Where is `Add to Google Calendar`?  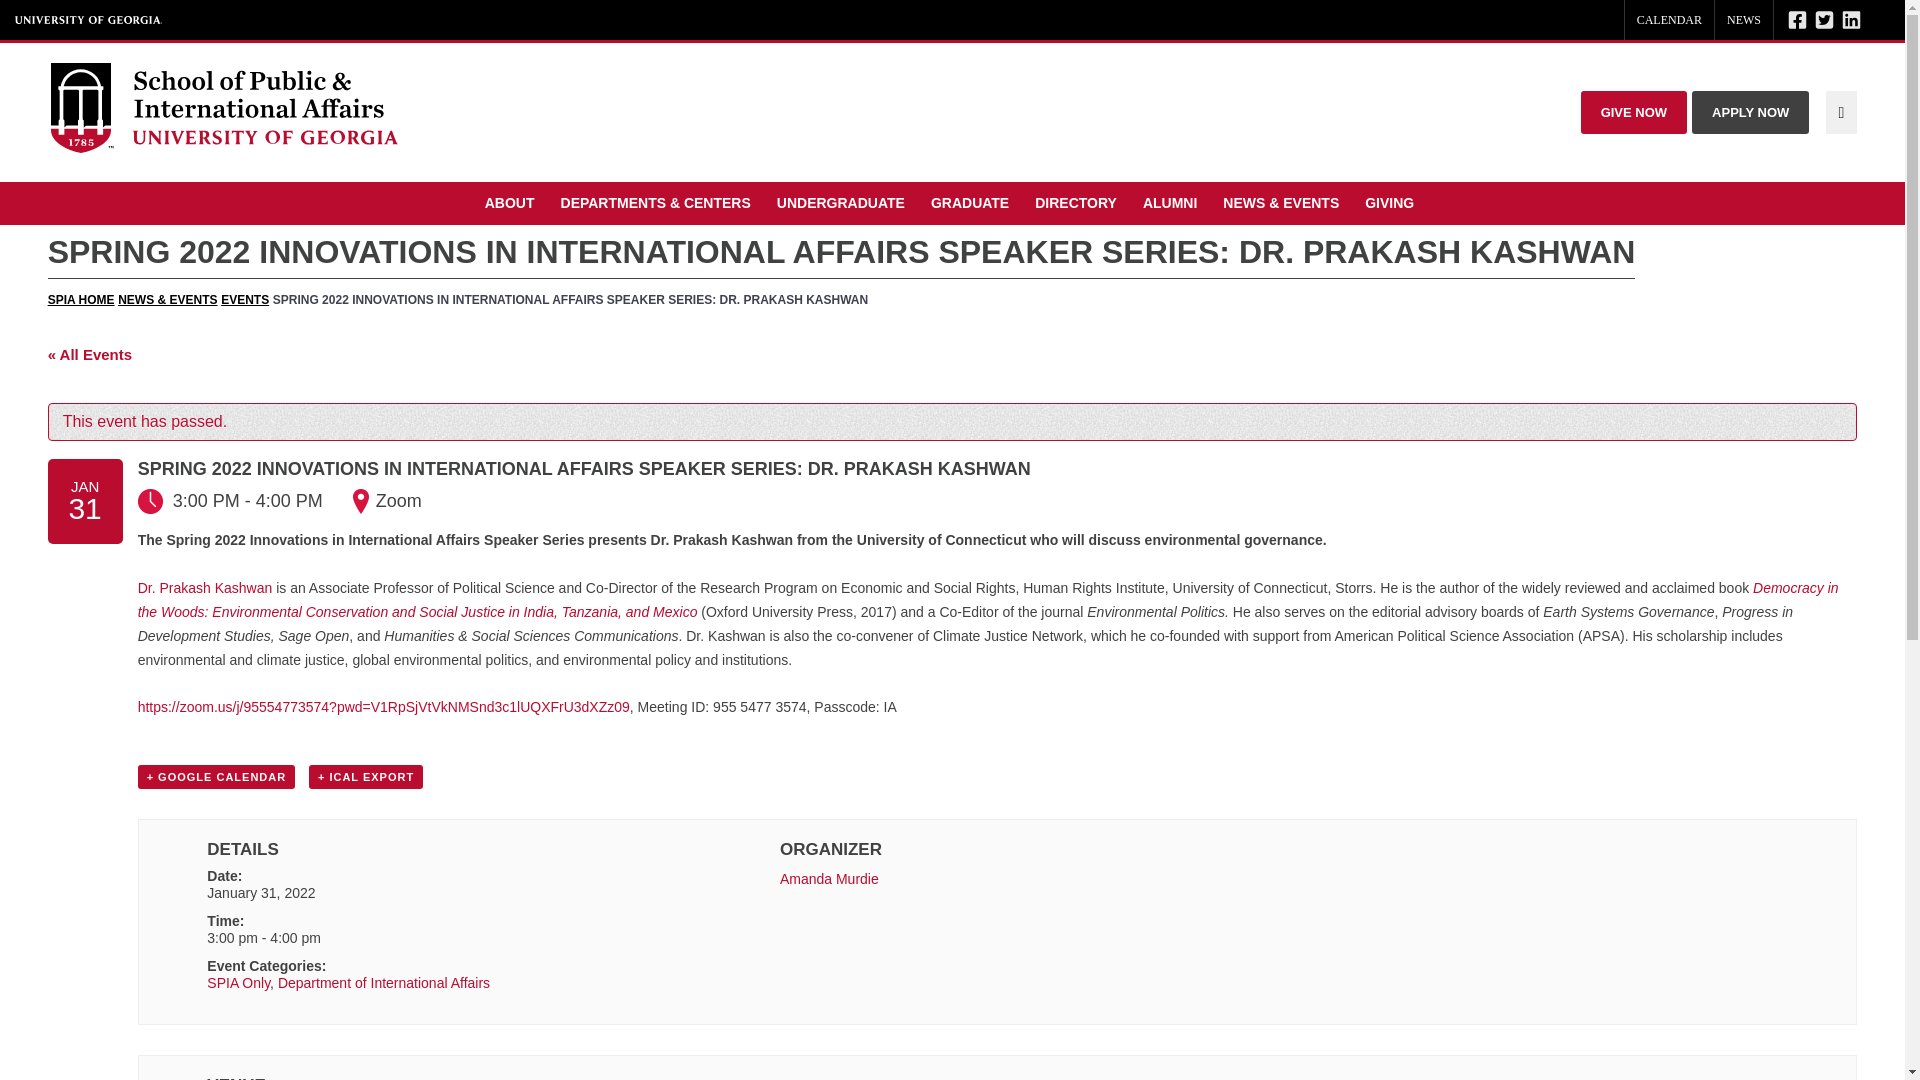 Add to Google Calendar is located at coordinates (216, 776).